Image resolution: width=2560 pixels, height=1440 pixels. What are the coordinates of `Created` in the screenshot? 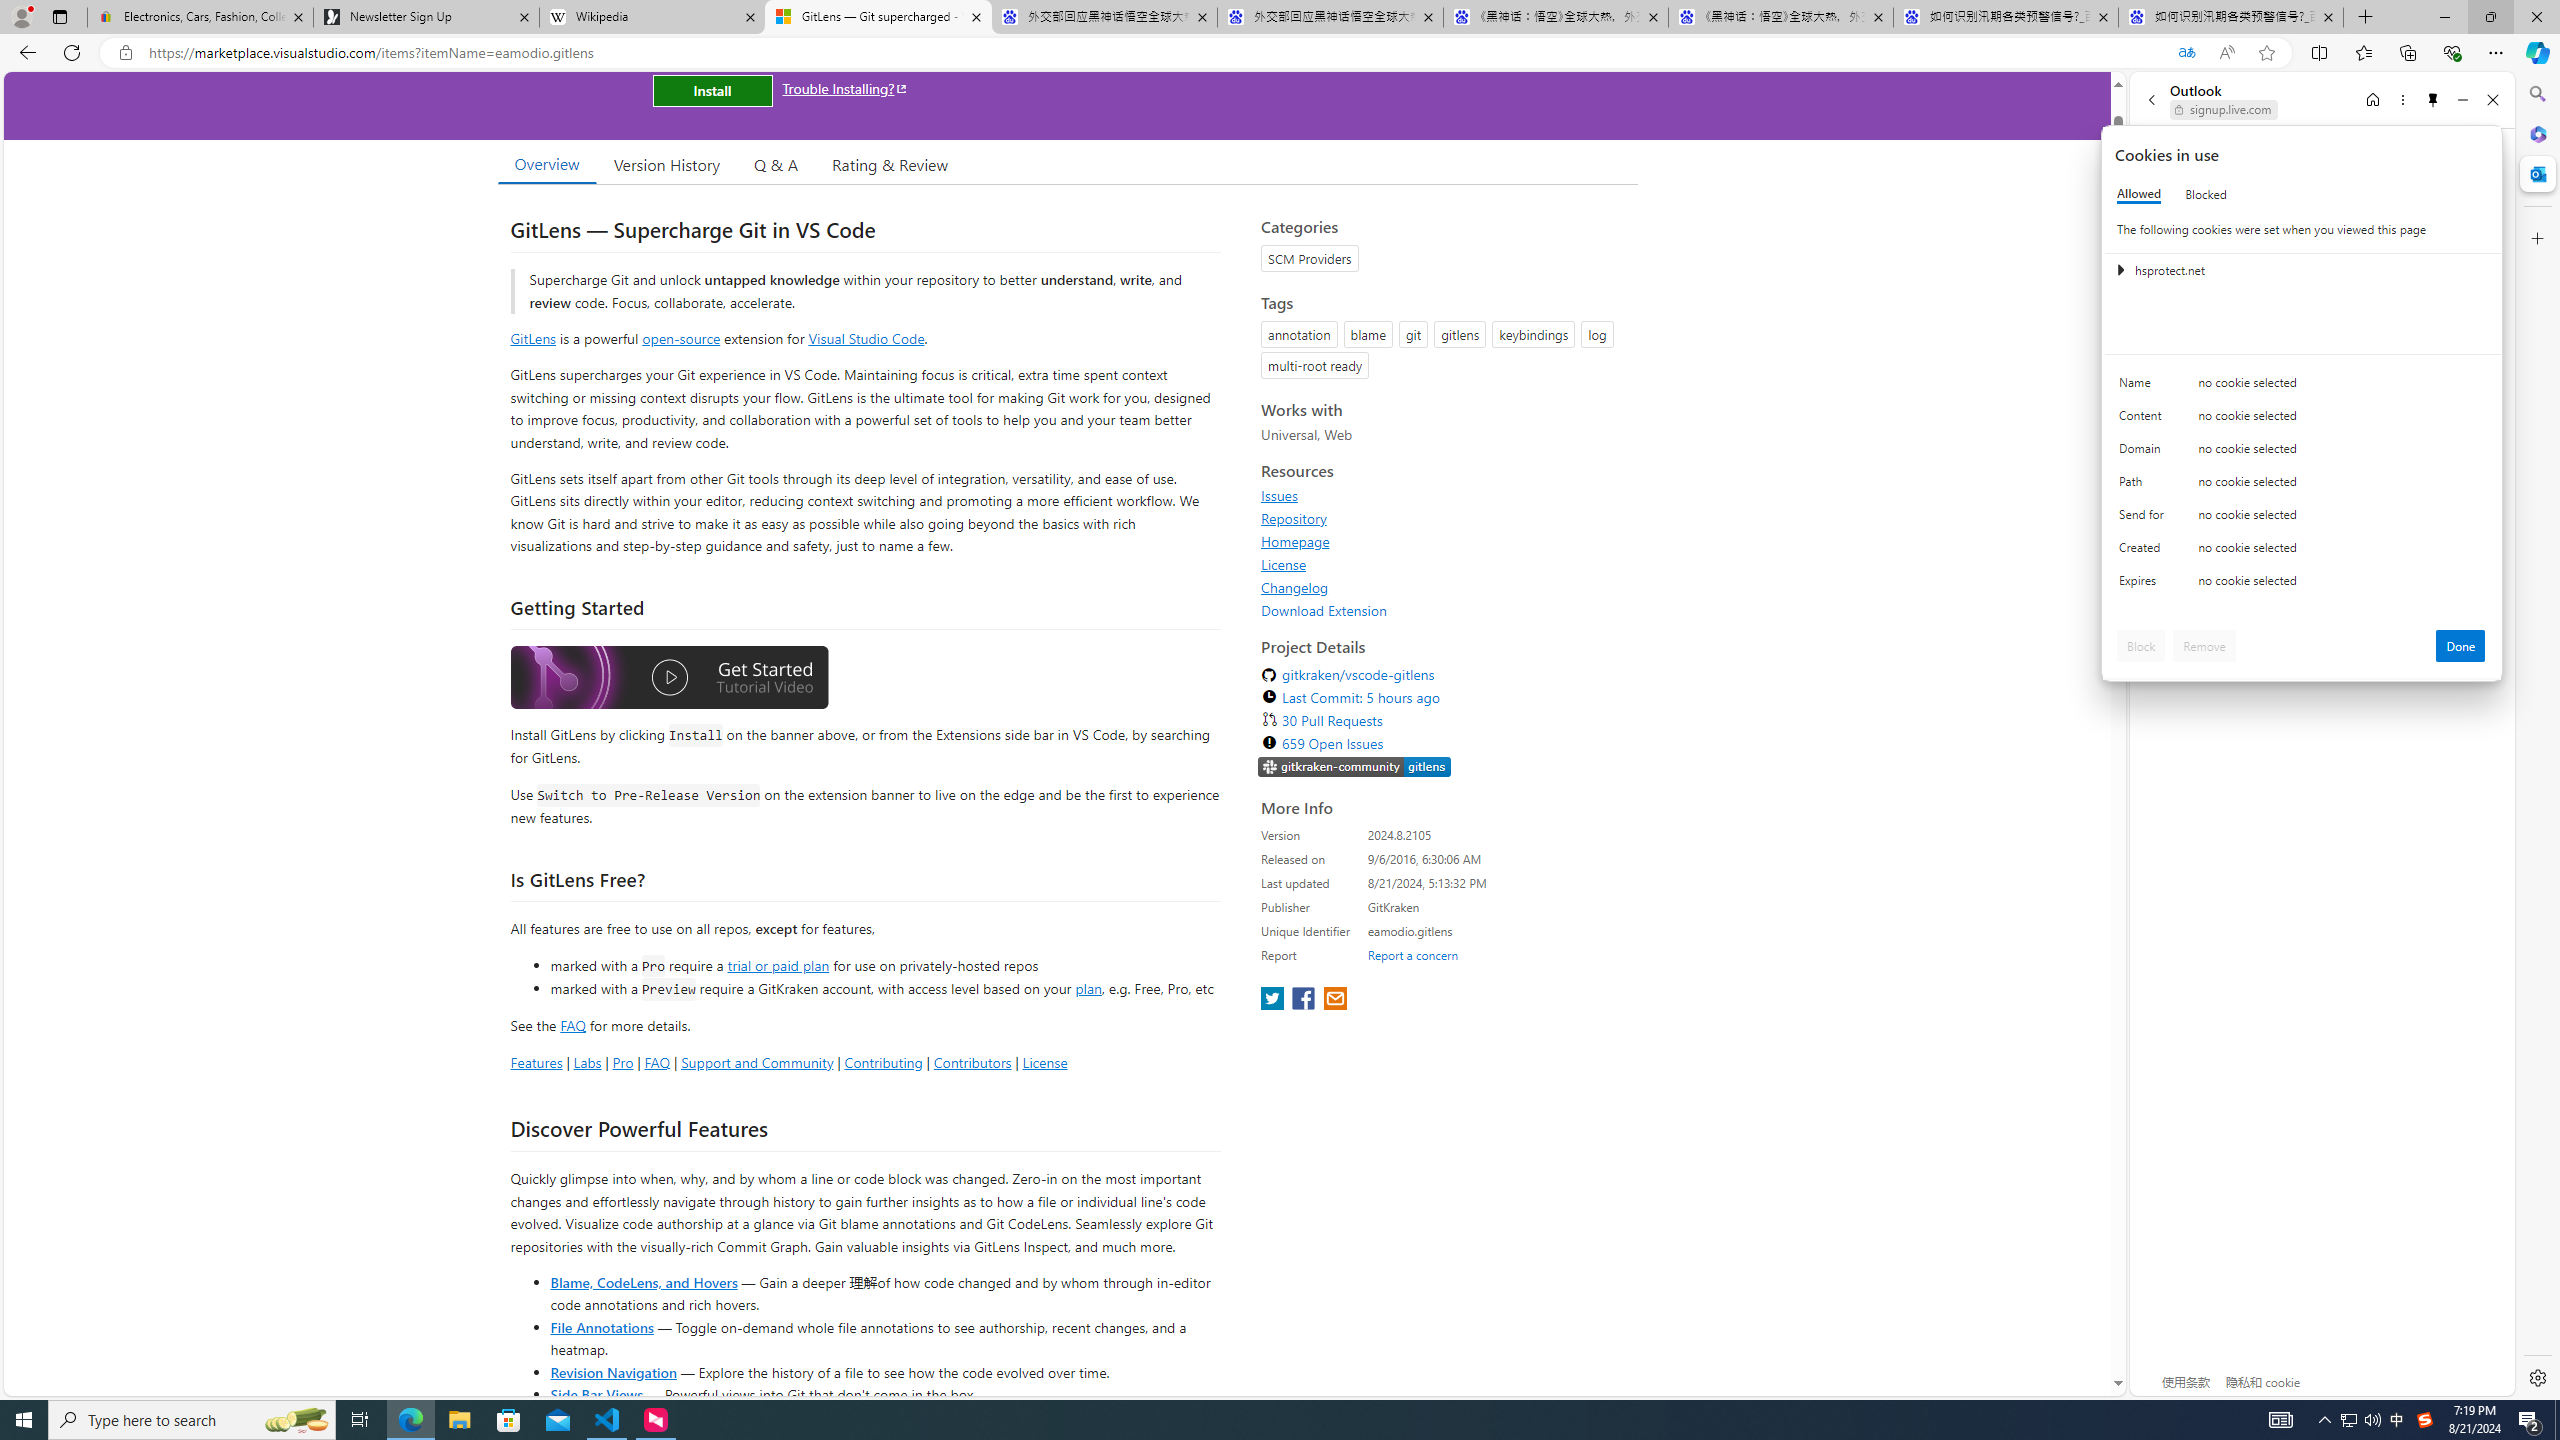 It's located at (2145, 552).